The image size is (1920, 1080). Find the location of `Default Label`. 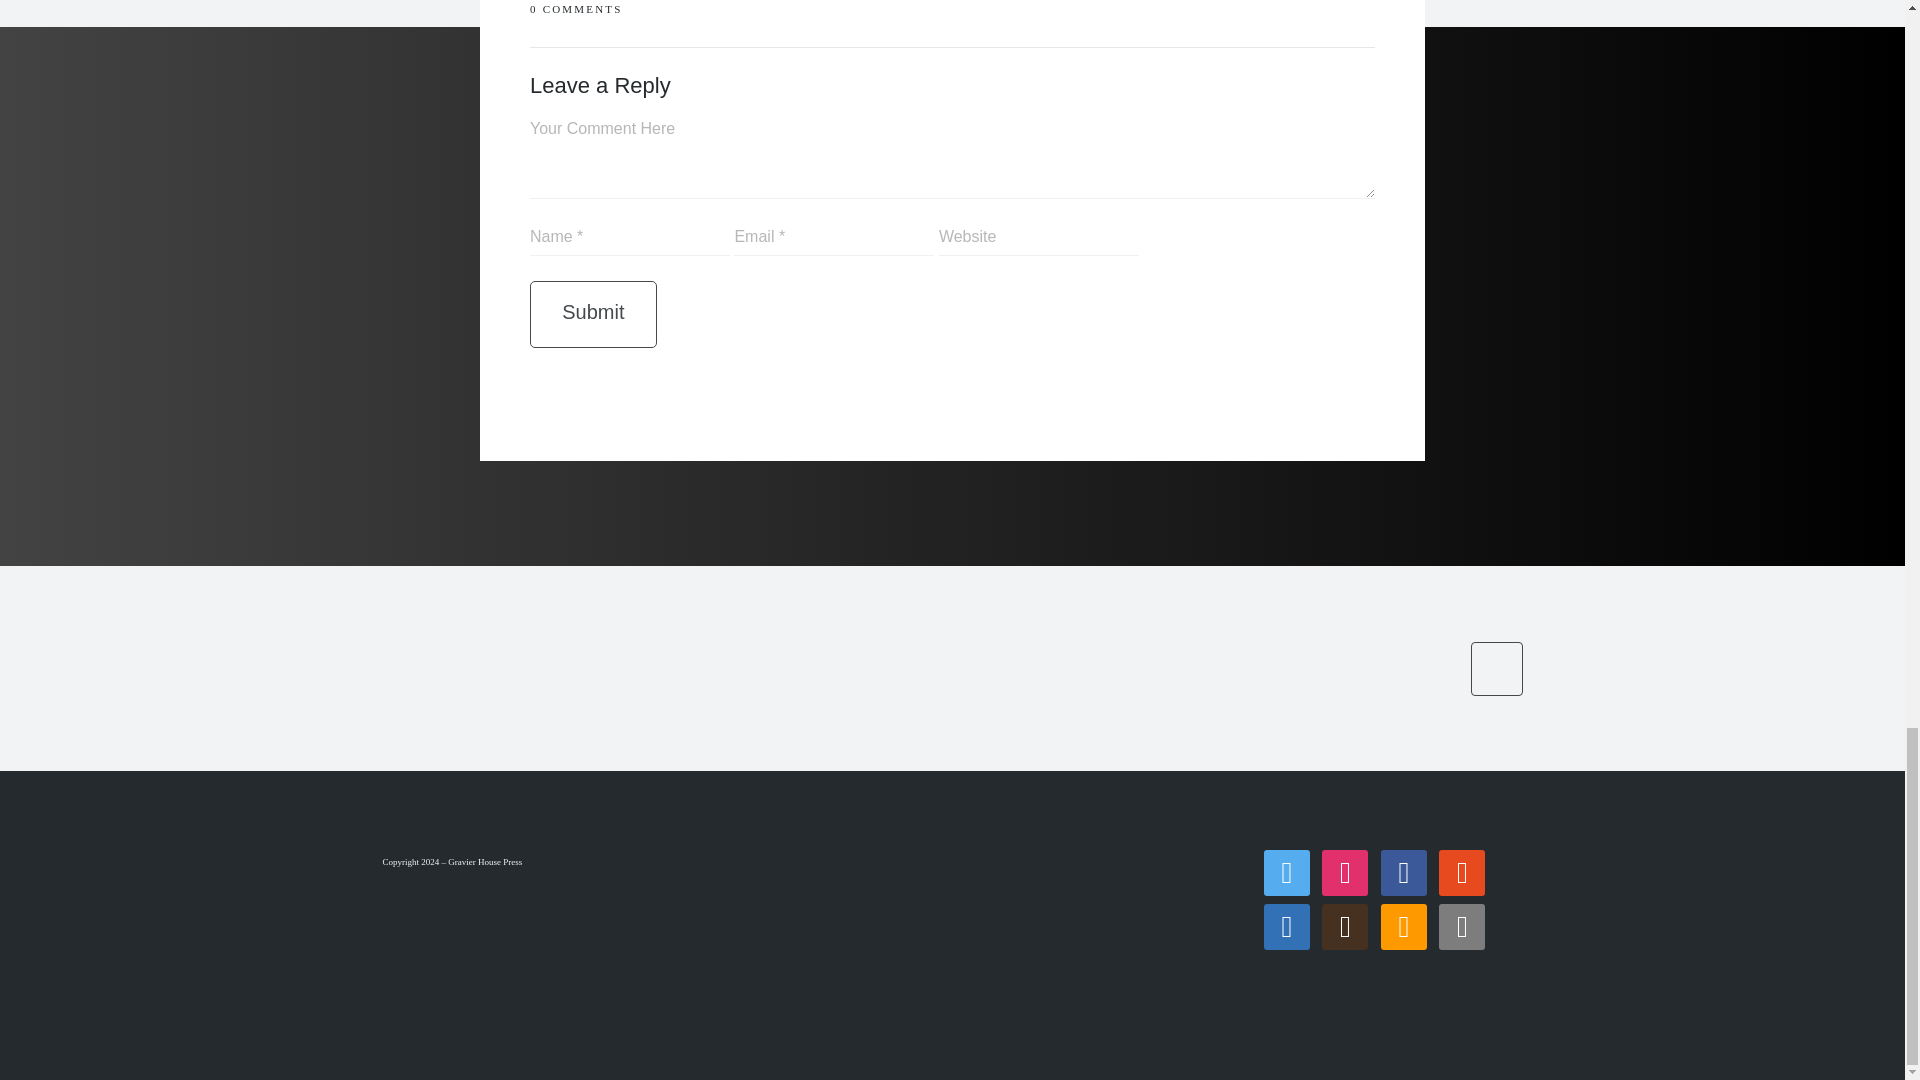

Default Label is located at coordinates (1461, 926).